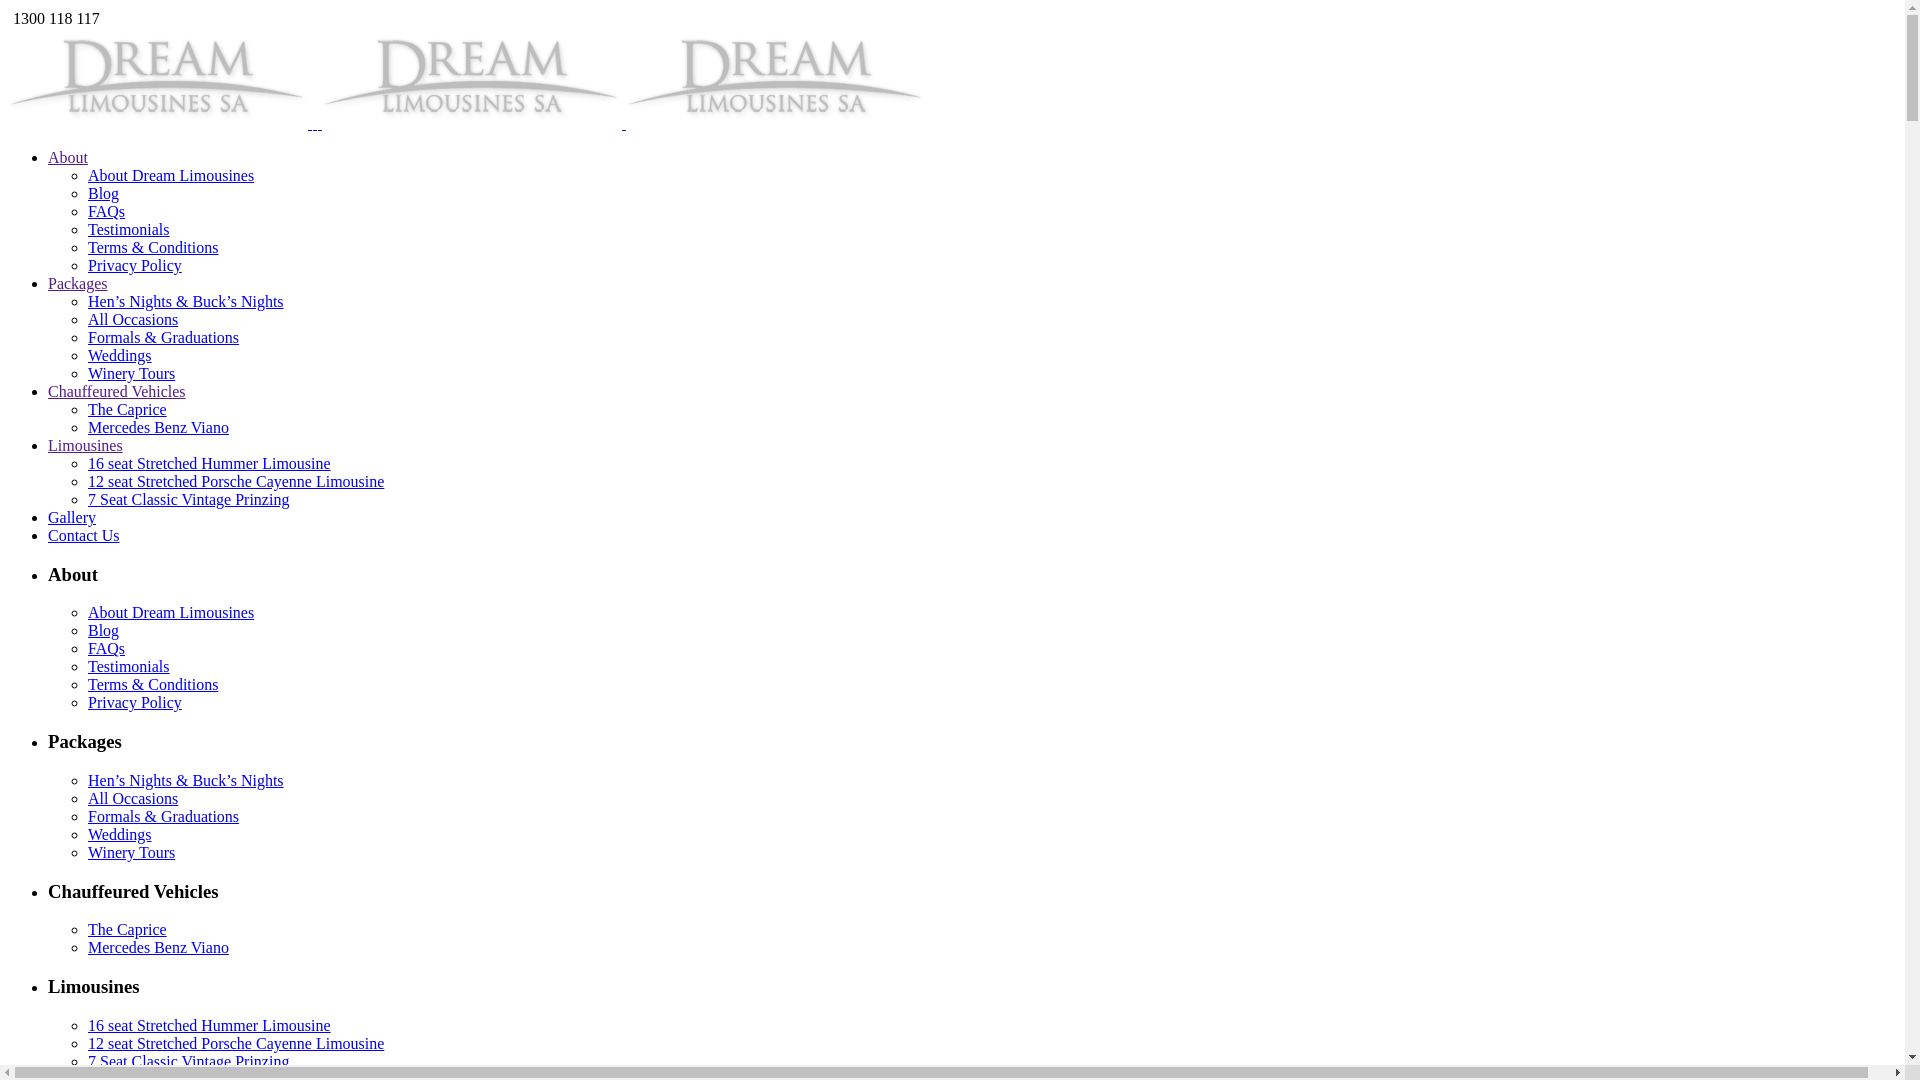 This screenshot has height=1080, width=1920. Describe the element at coordinates (129, 230) in the screenshot. I see `Testimonials` at that location.